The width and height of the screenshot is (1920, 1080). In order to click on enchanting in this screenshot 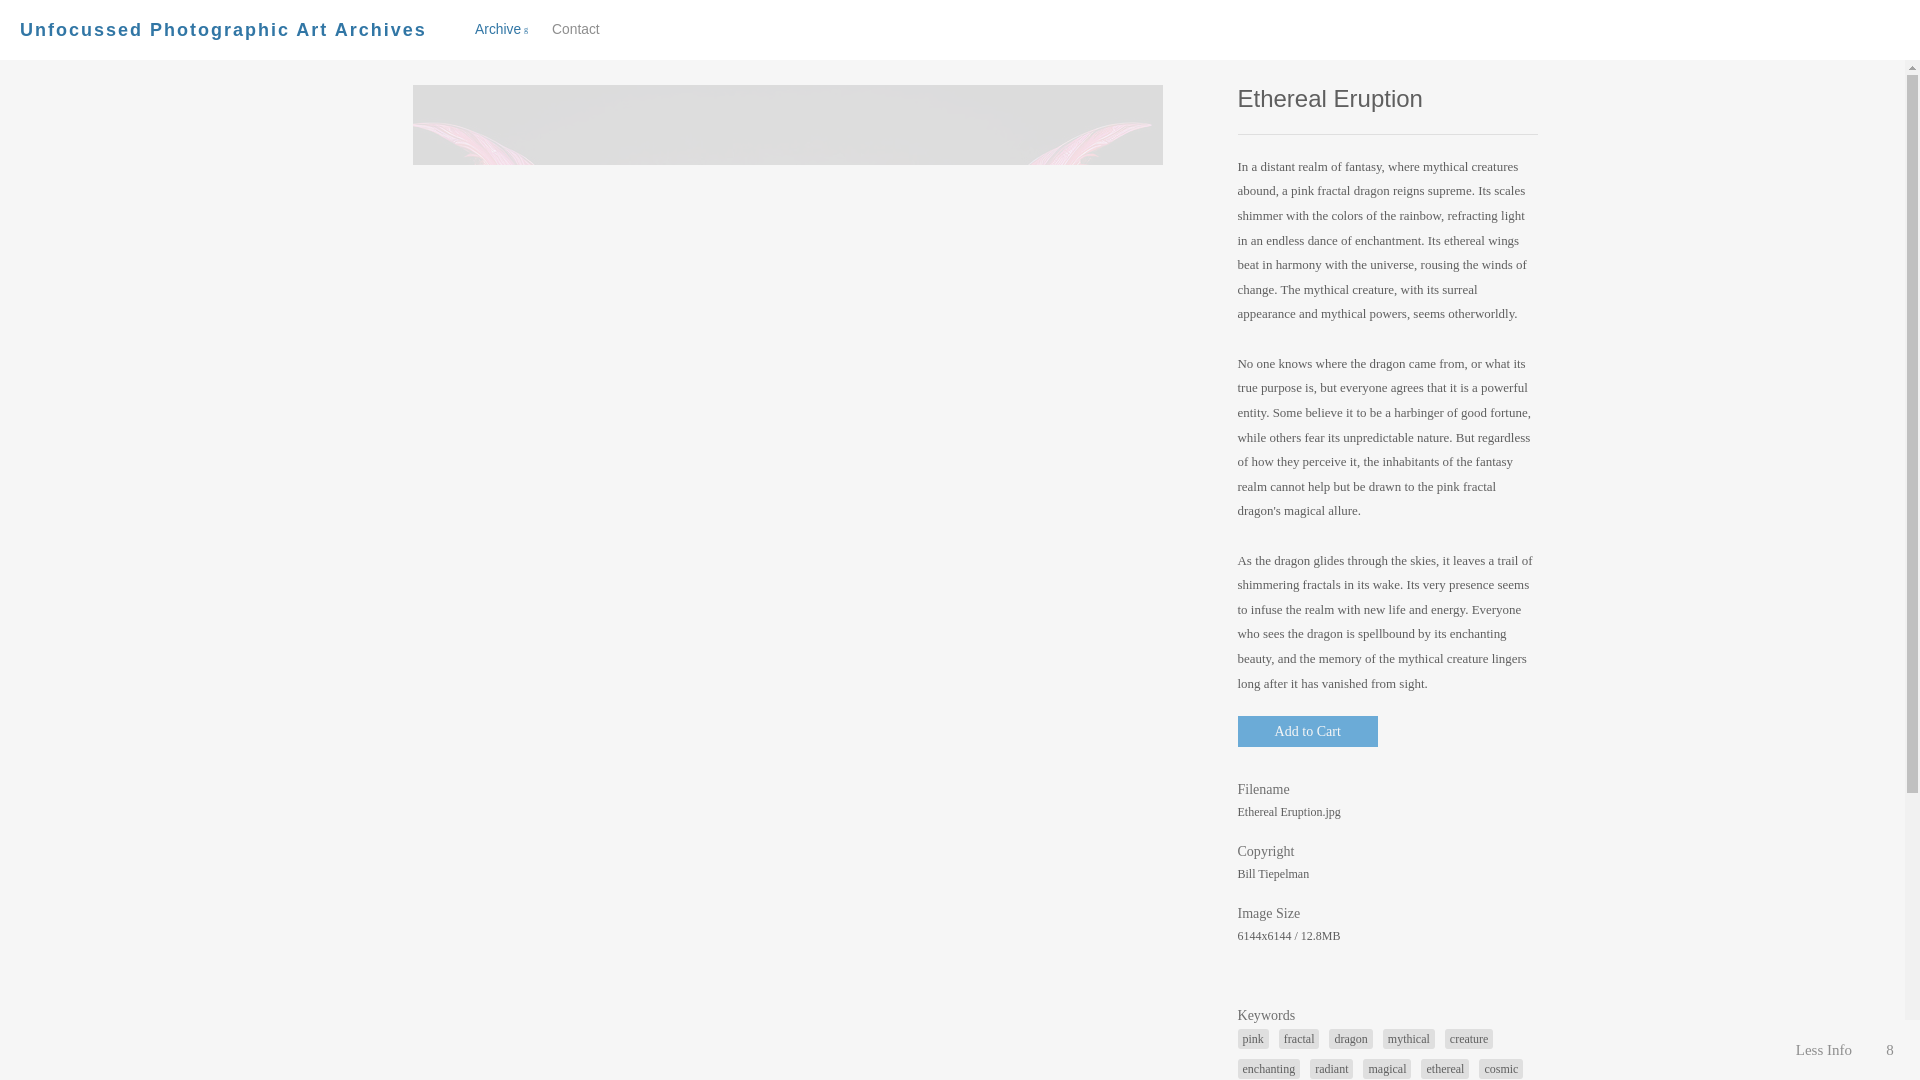, I will do `click(1270, 1068)`.